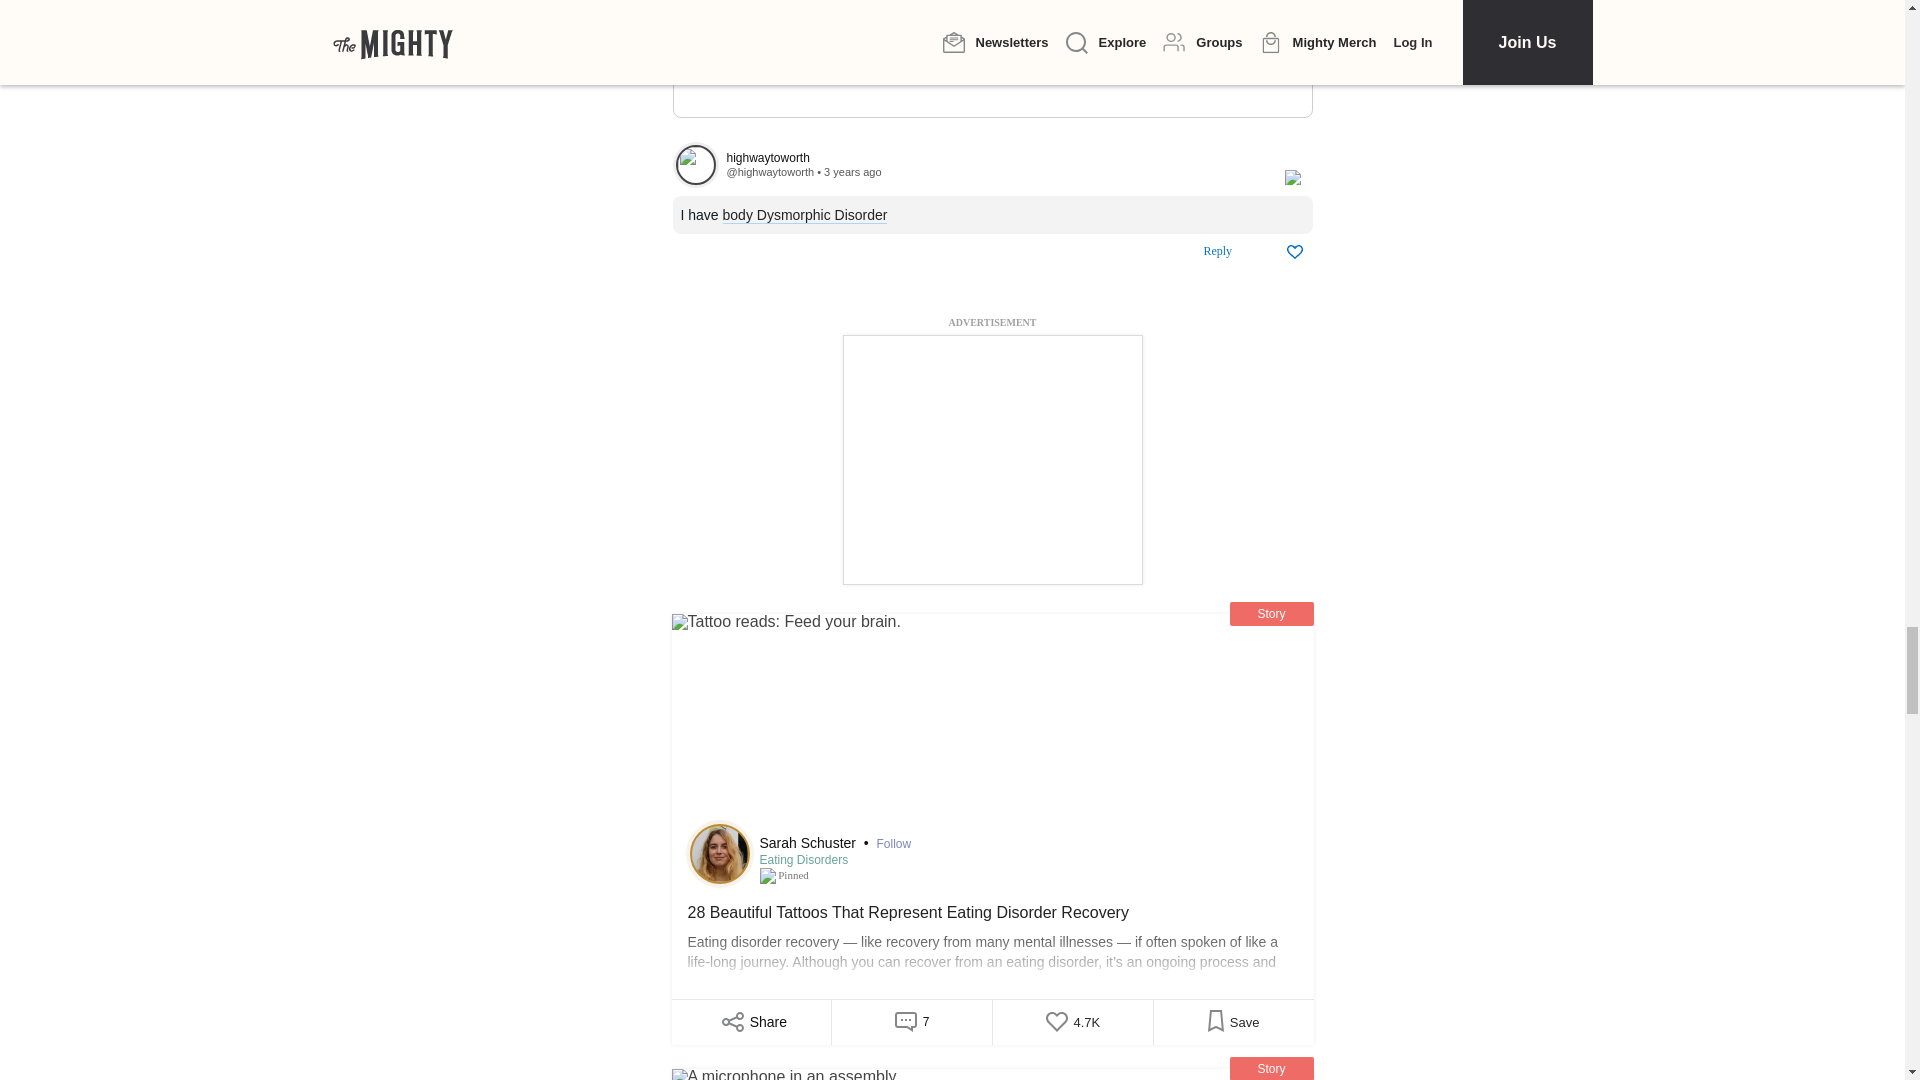  I want to click on body Dysmorphic Disorder, so click(805, 215).